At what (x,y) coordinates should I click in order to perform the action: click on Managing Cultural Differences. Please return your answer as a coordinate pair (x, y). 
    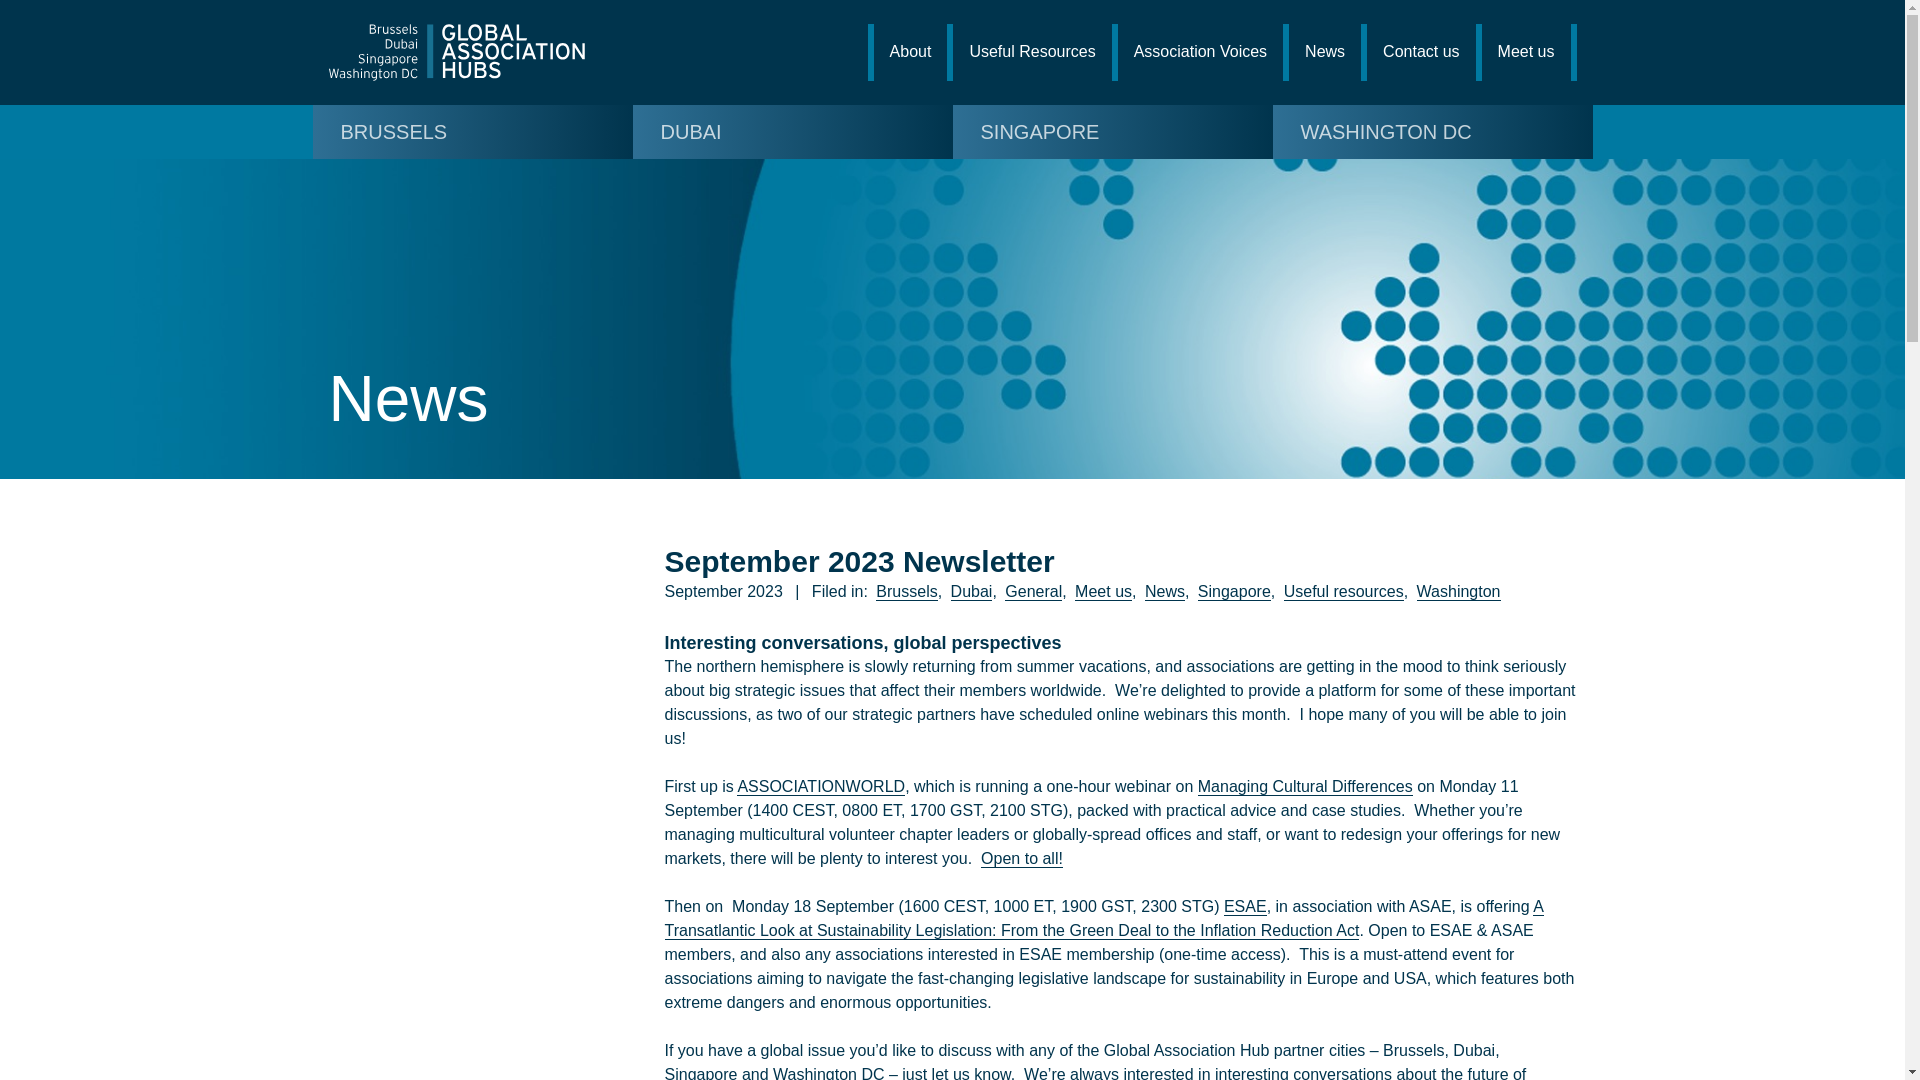
    Looking at the image, I should click on (1306, 786).